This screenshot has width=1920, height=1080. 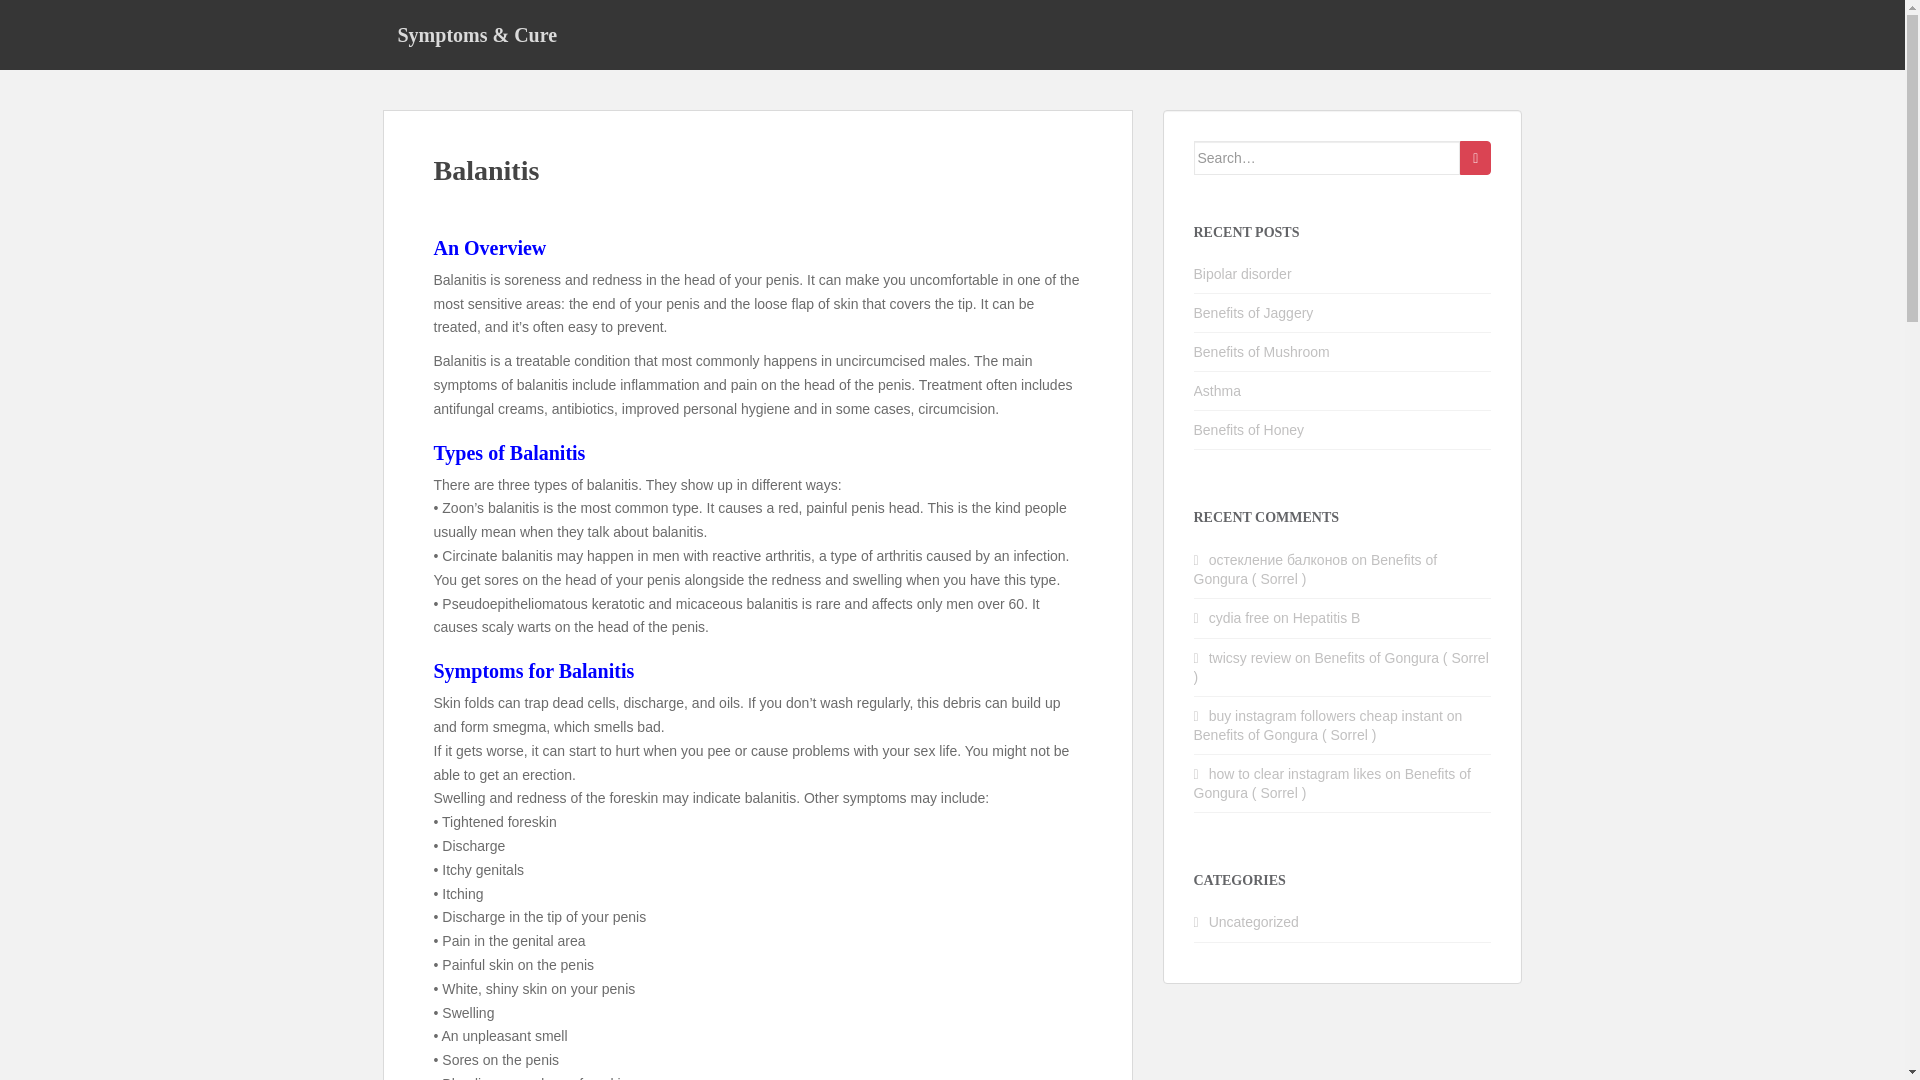 I want to click on Benefits of Mushroom, so click(x=1262, y=352).